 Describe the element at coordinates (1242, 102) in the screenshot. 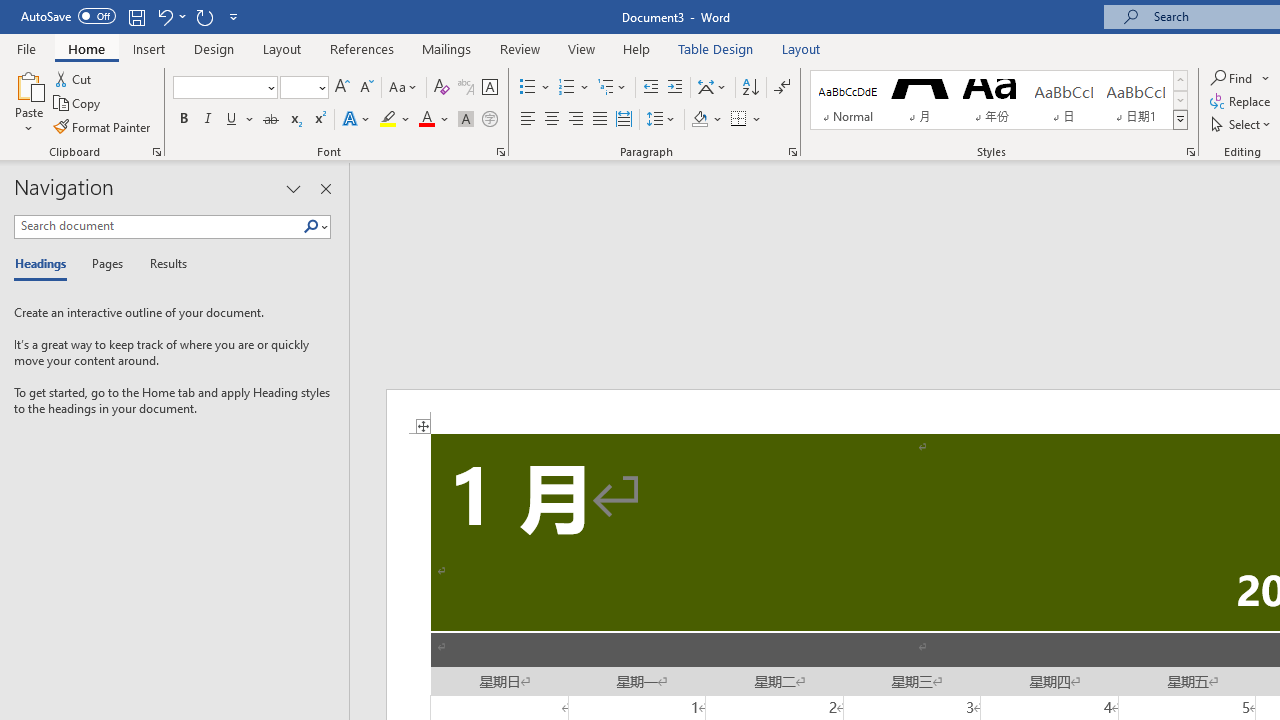

I see `Replace...` at that location.